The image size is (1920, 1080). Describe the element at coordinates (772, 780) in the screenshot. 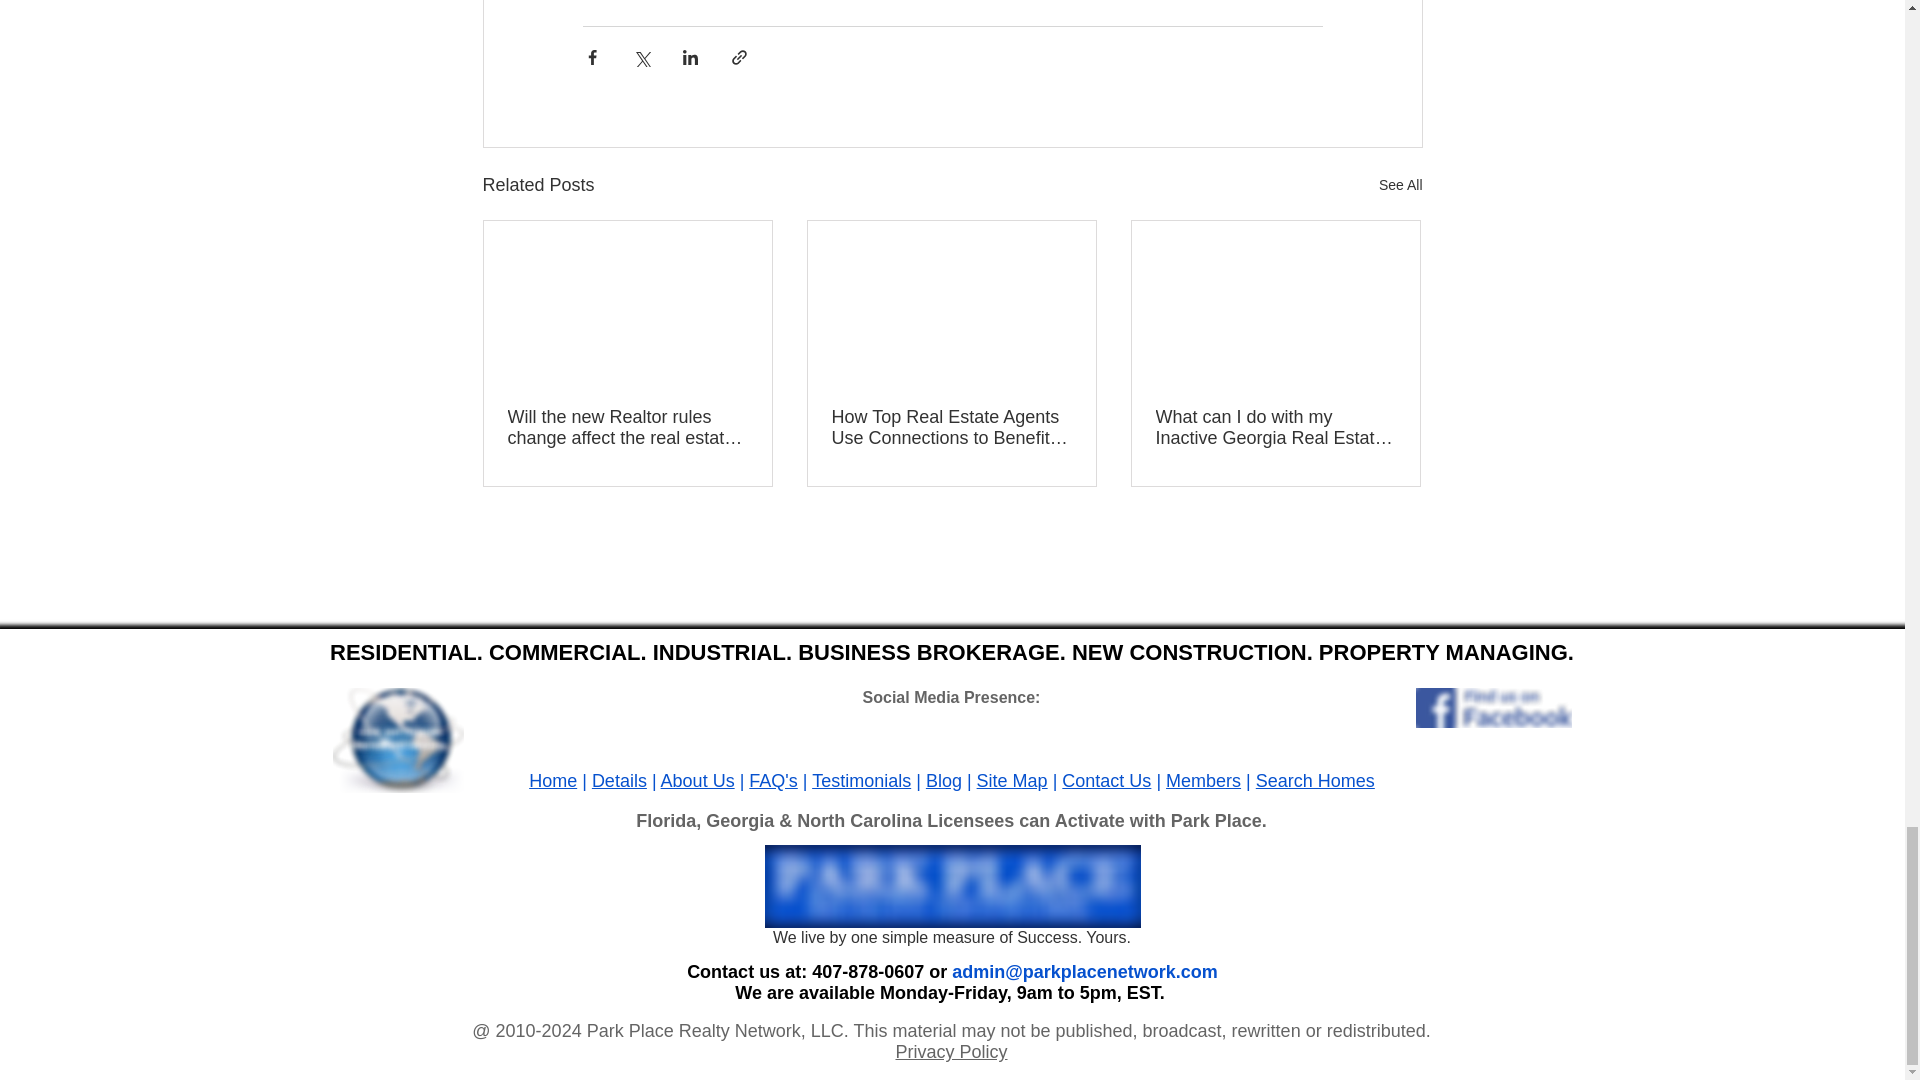

I see `FAQ's` at that location.